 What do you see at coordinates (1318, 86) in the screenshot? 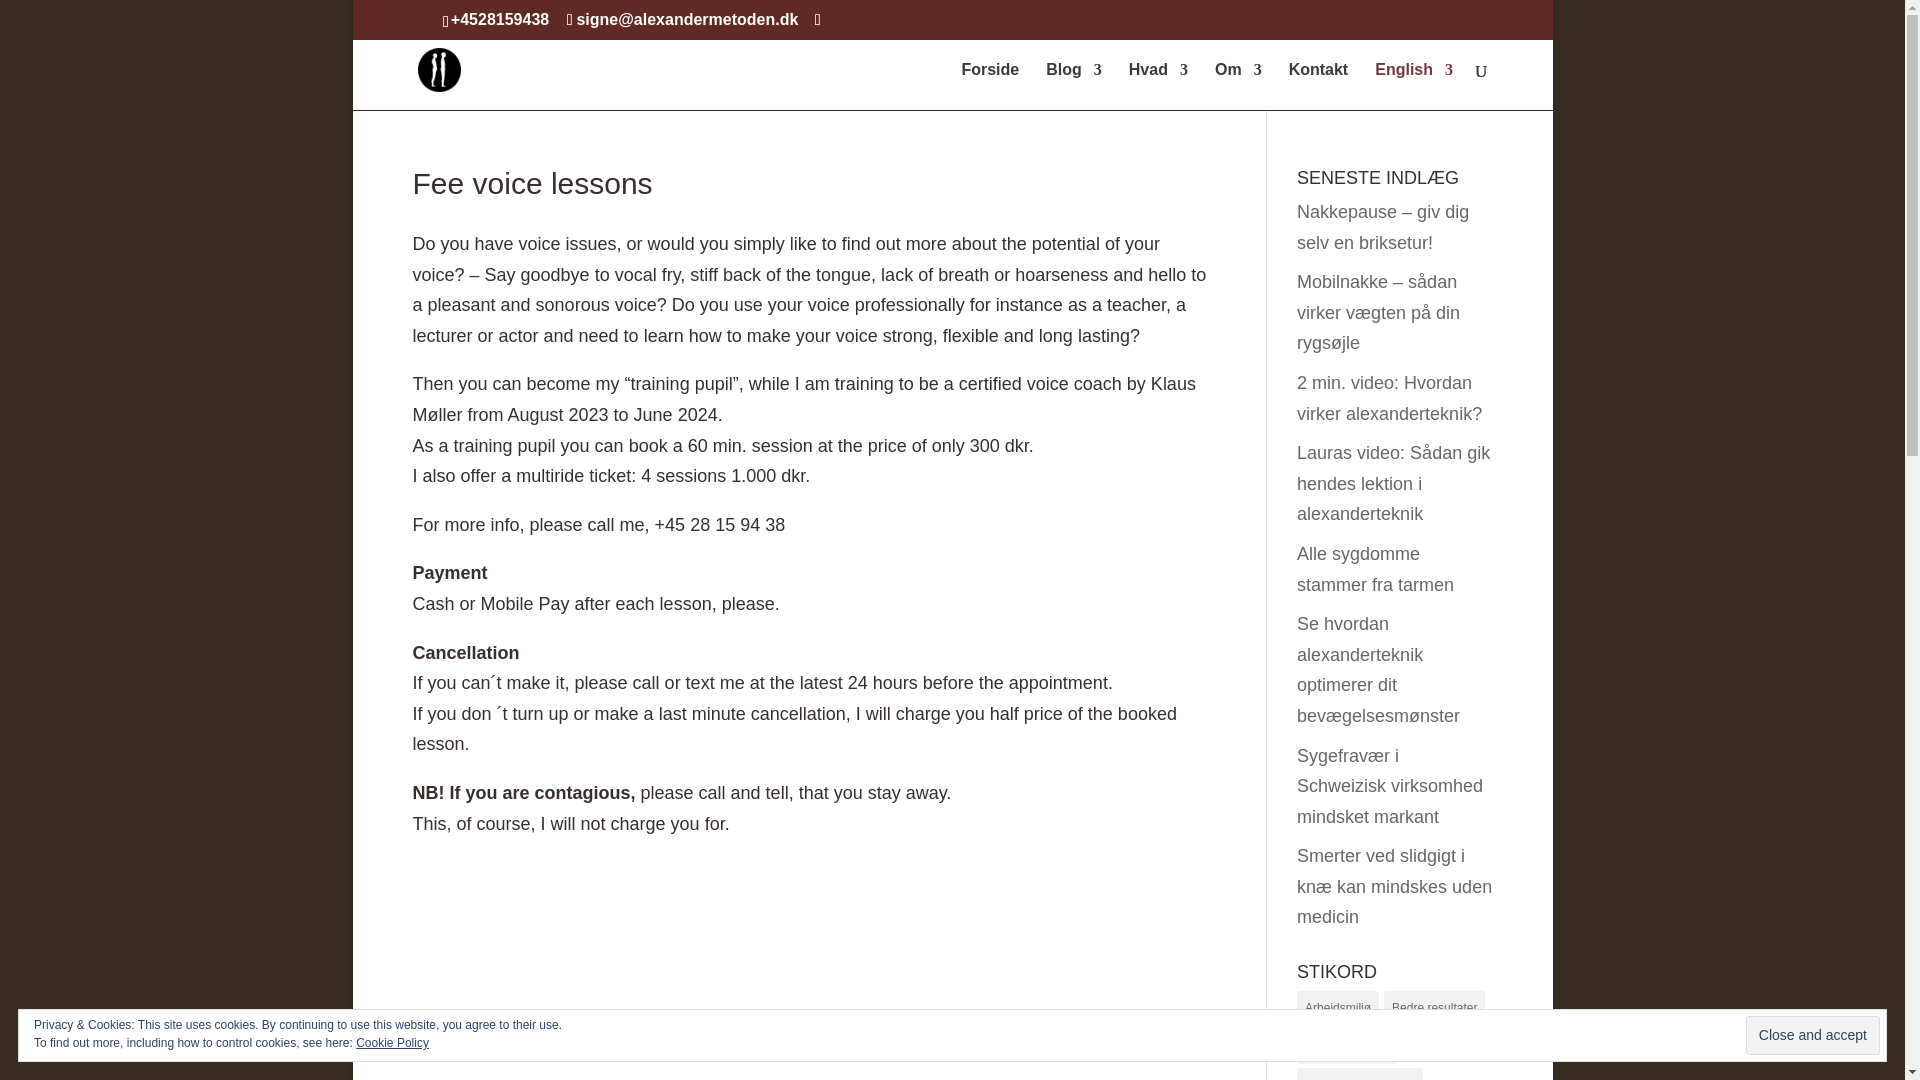
I see `Kontakt` at bounding box center [1318, 86].